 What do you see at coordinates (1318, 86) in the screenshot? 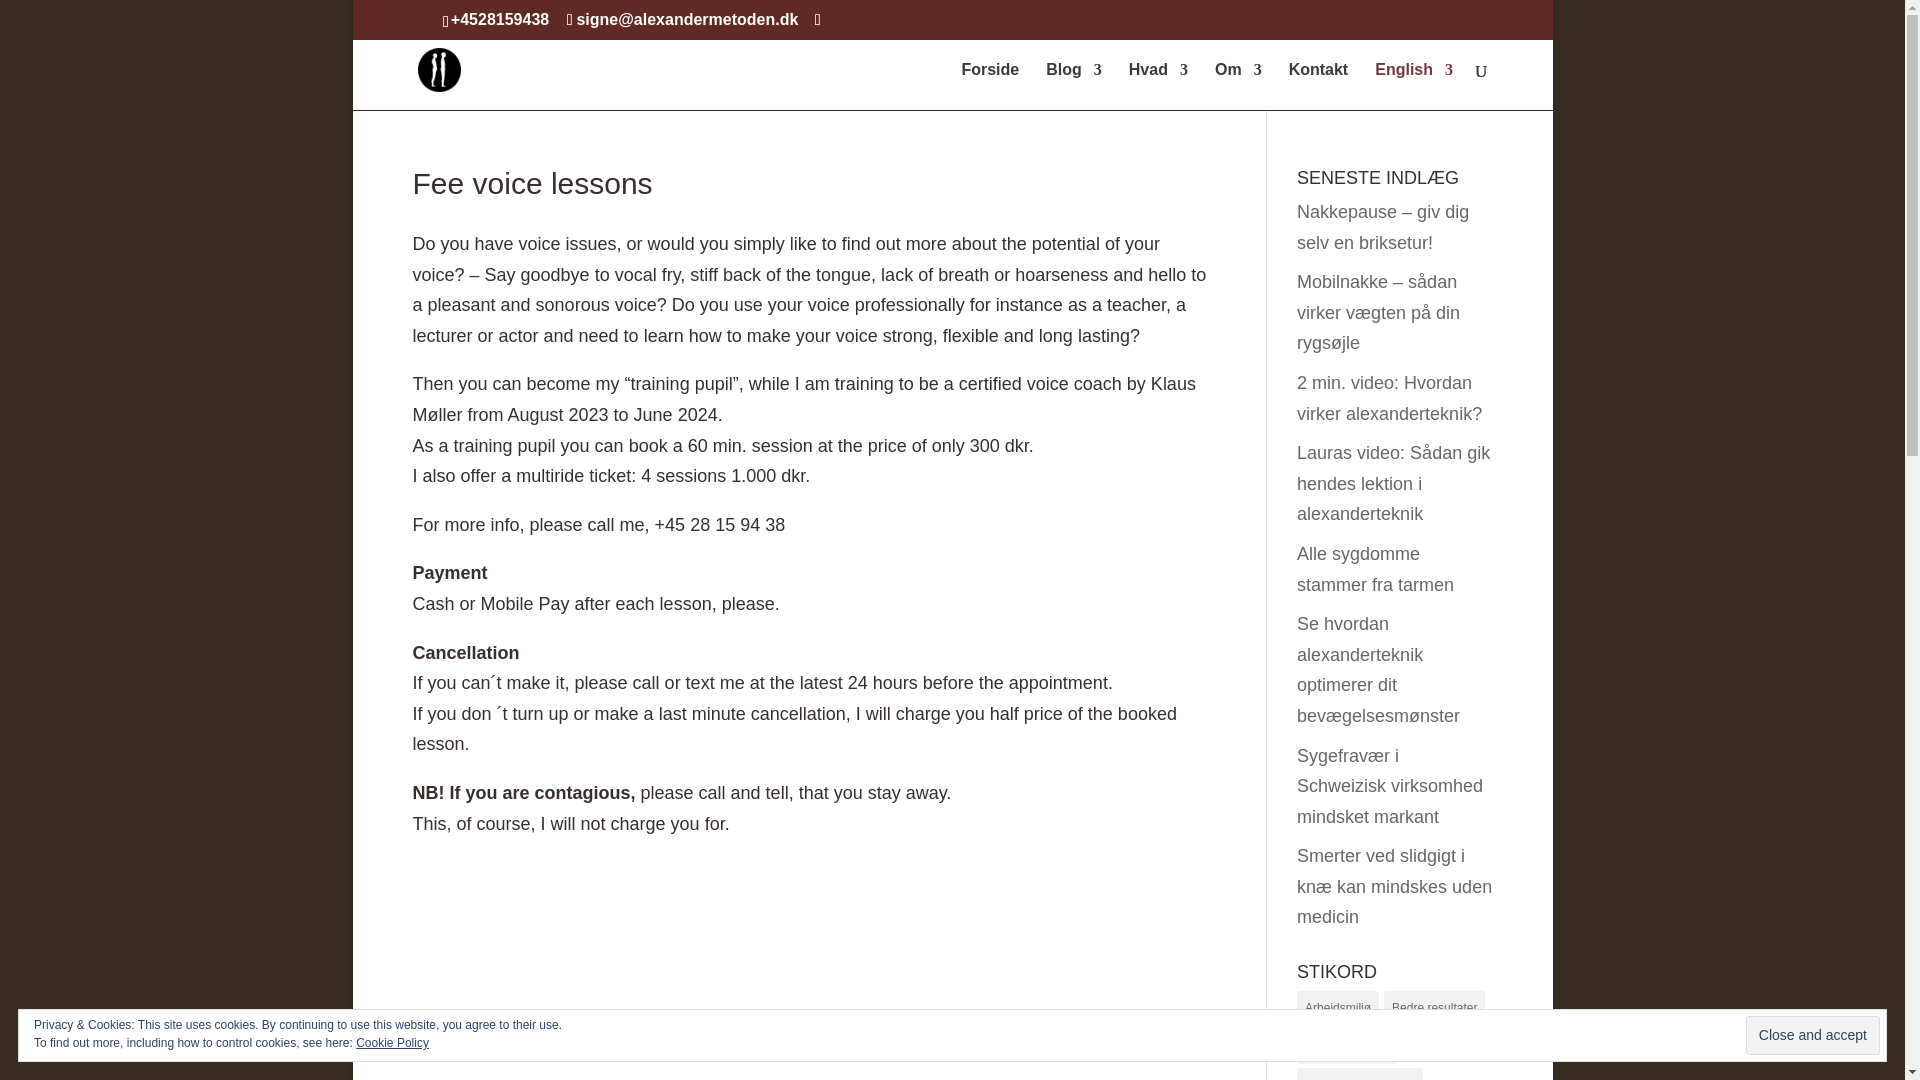
I see `Kontakt` at bounding box center [1318, 86].